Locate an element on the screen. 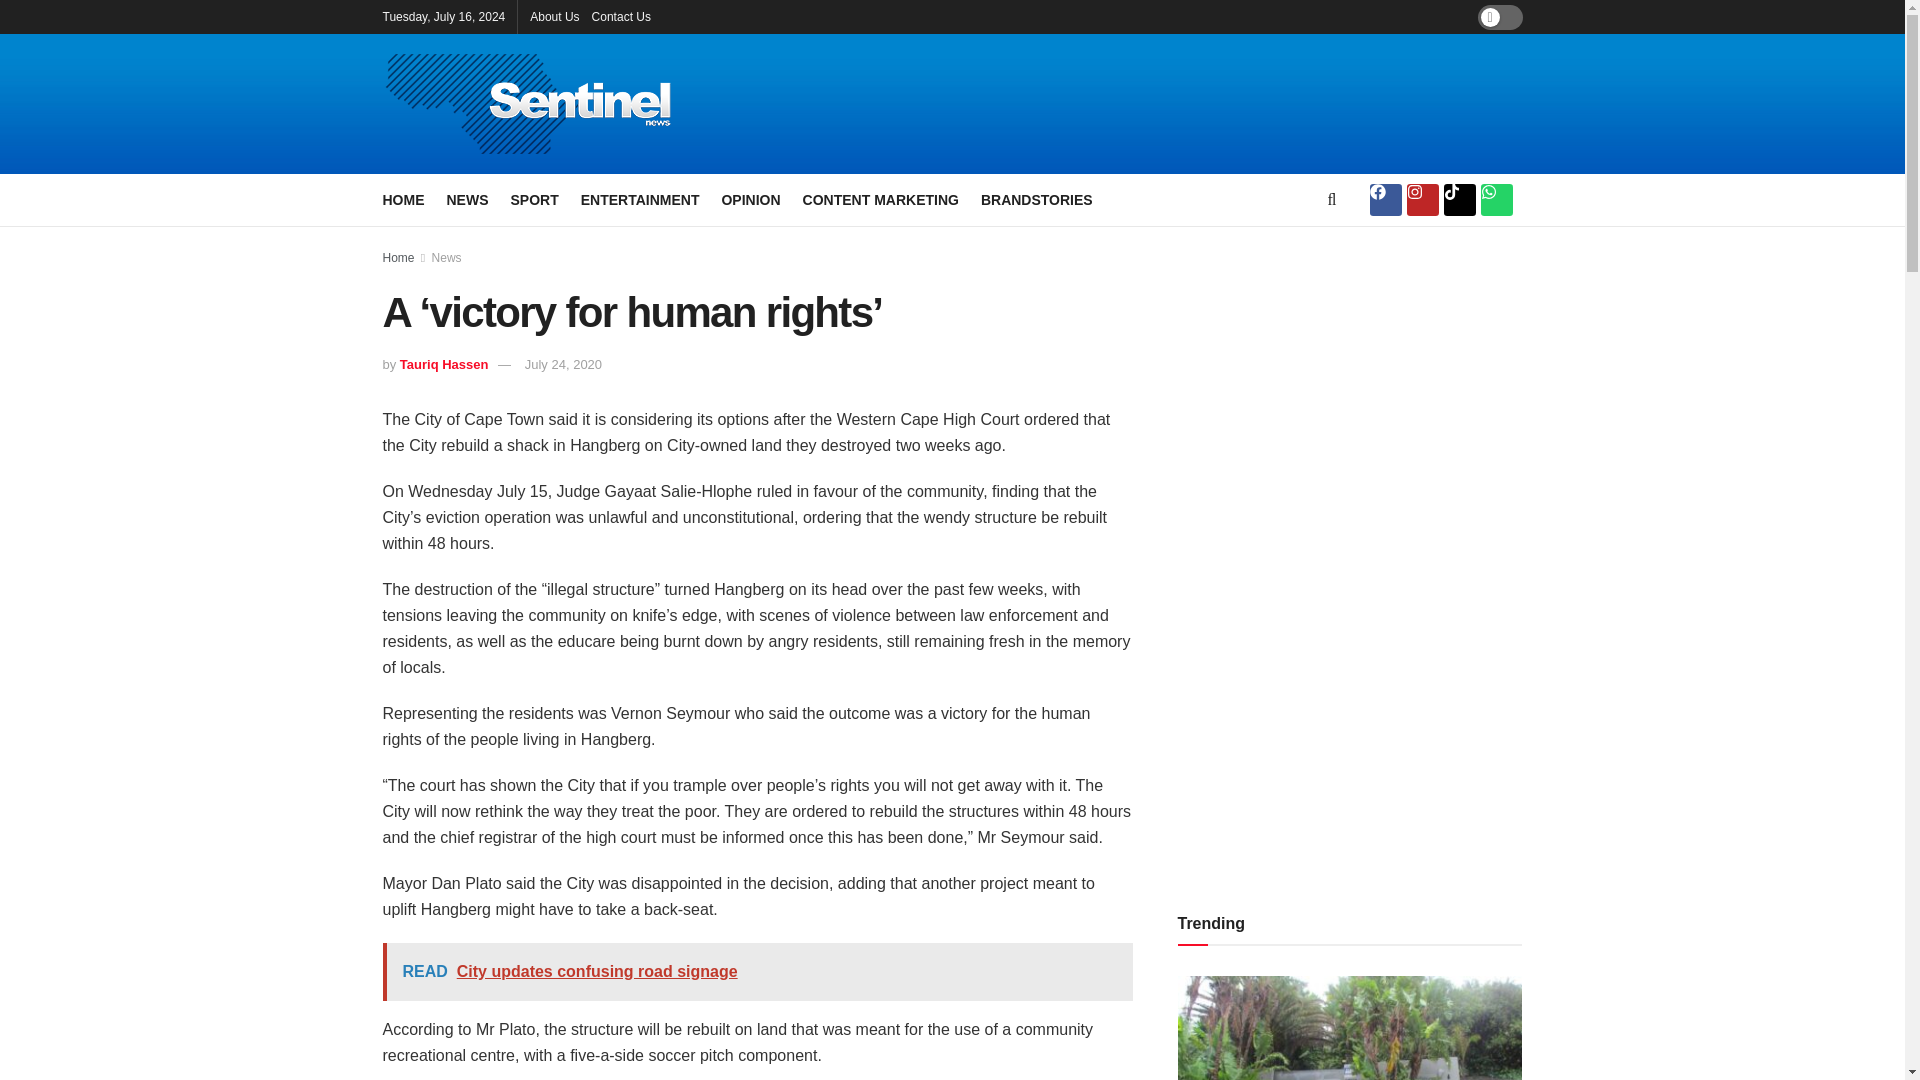  NEWS is located at coordinates (466, 199).